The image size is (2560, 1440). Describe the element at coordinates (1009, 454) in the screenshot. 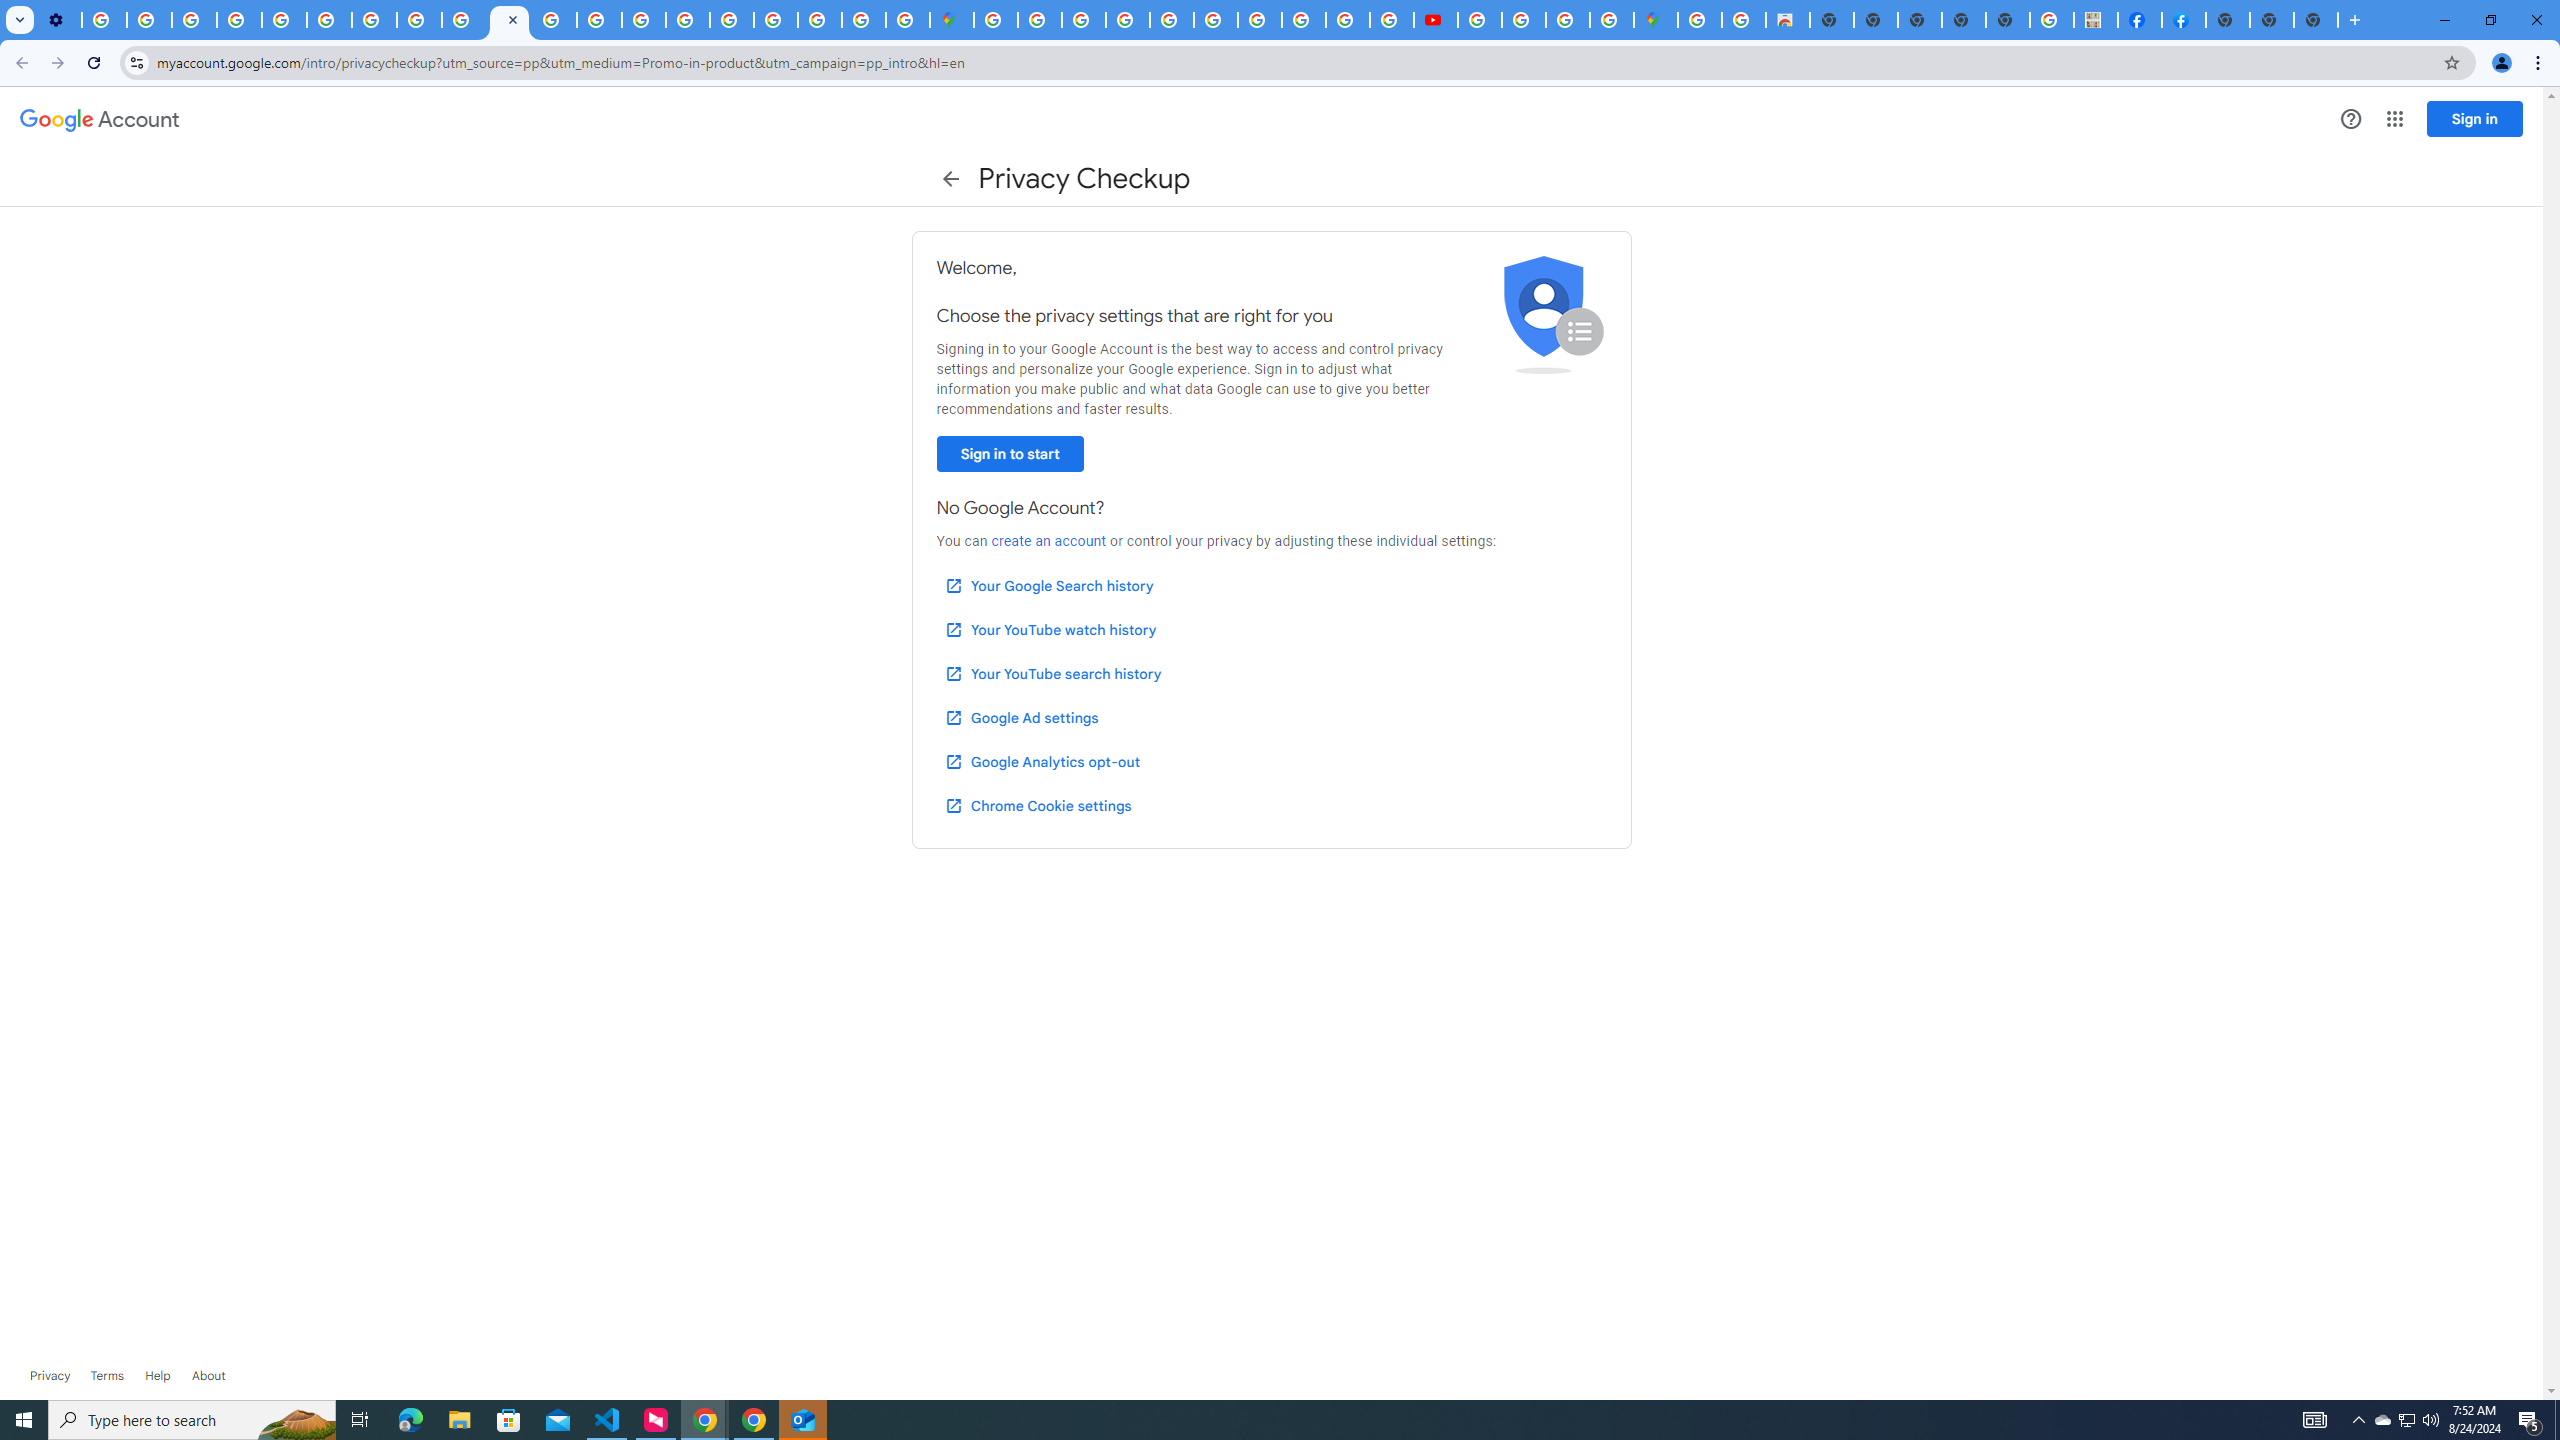

I see `Sign in to start` at that location.